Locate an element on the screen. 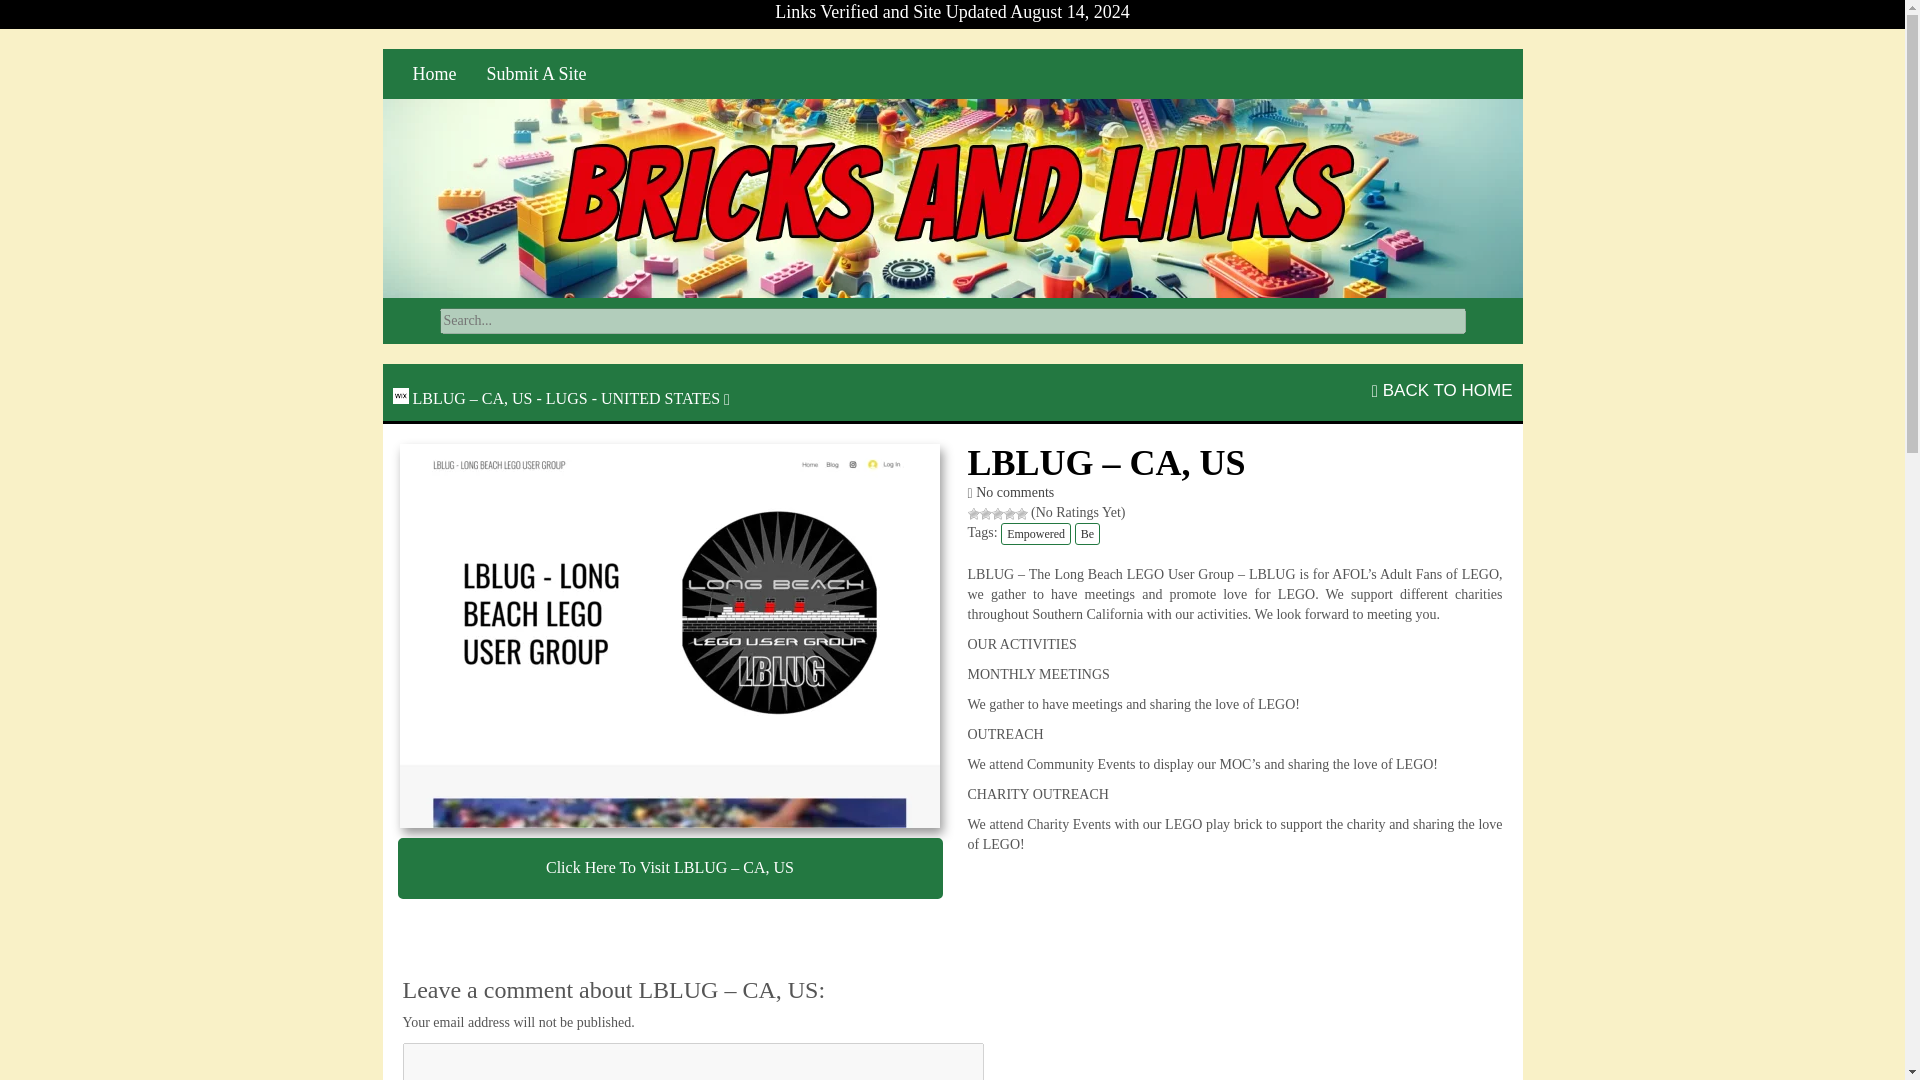 The image size is (1920, 1080). 1 Star is located at coordinates (973, 513).